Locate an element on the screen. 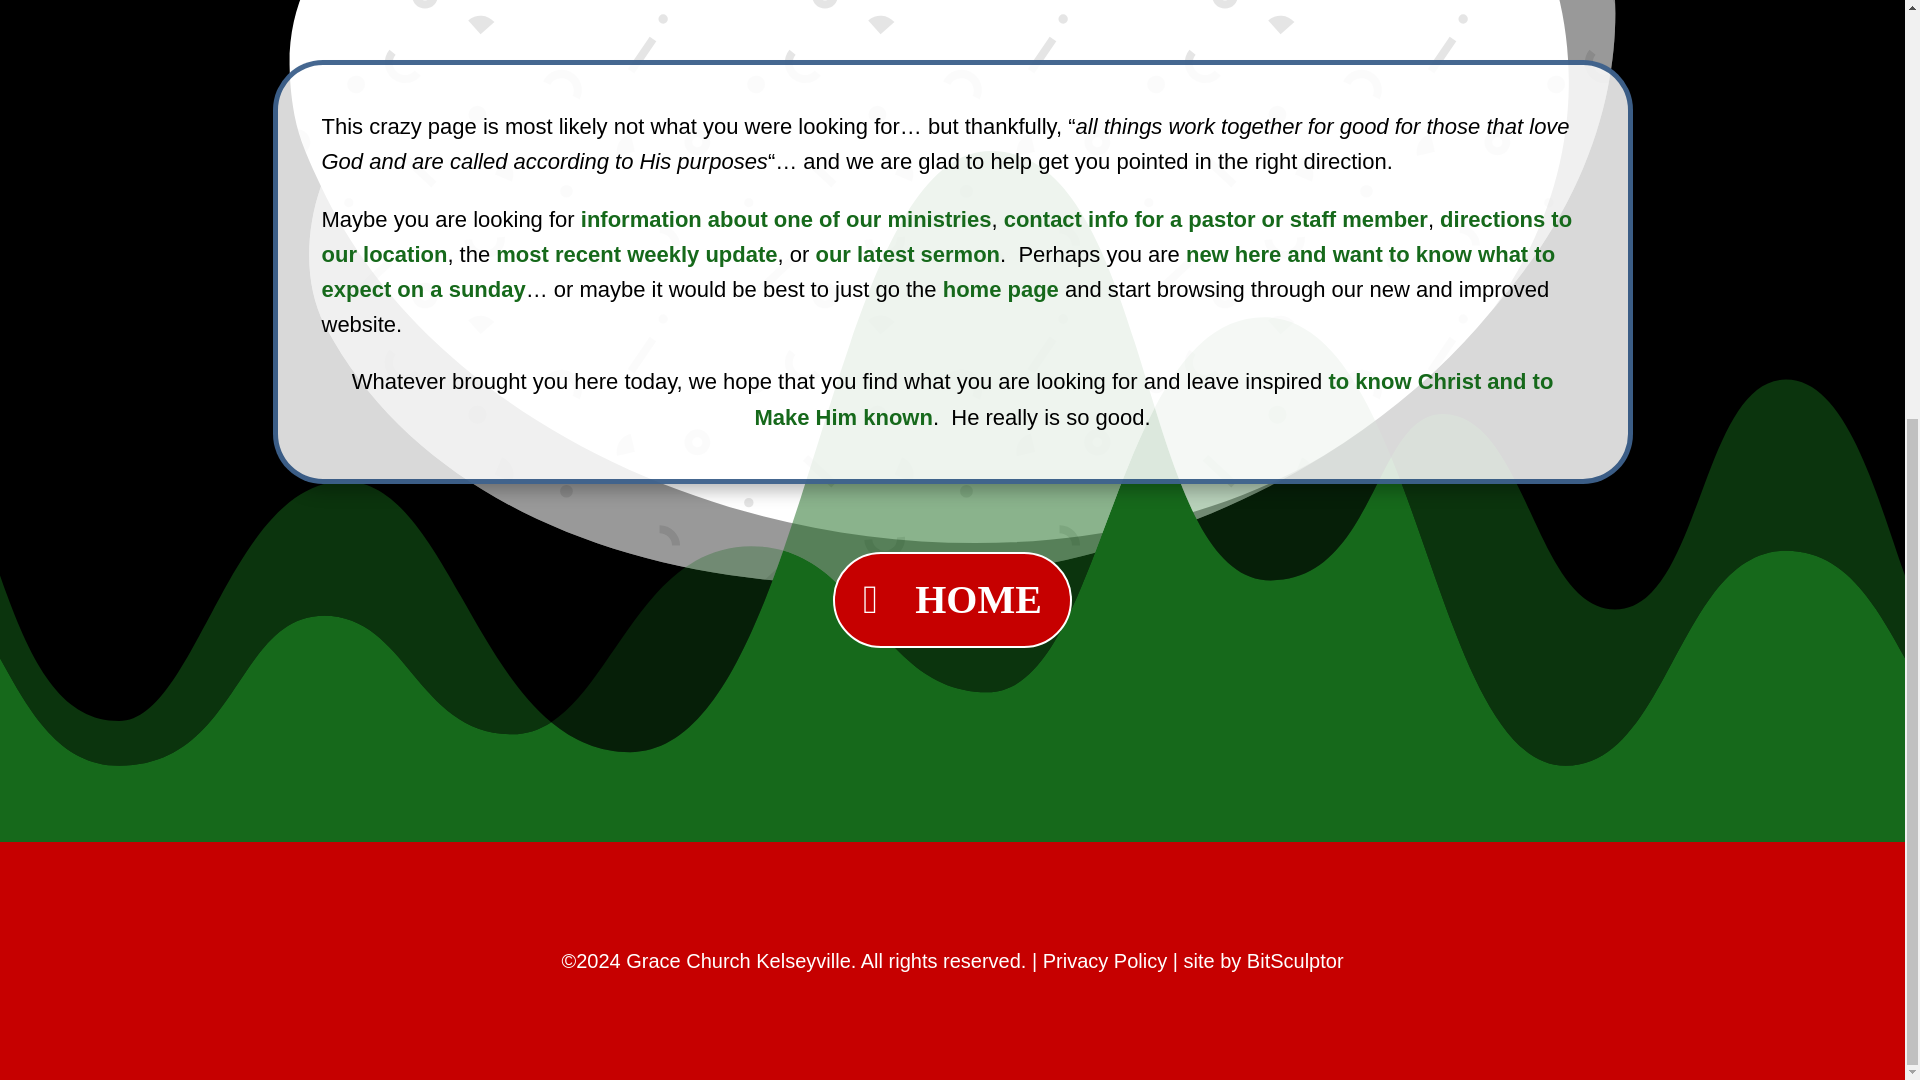  Privacy Policy is located at coordinates (1104, 961).